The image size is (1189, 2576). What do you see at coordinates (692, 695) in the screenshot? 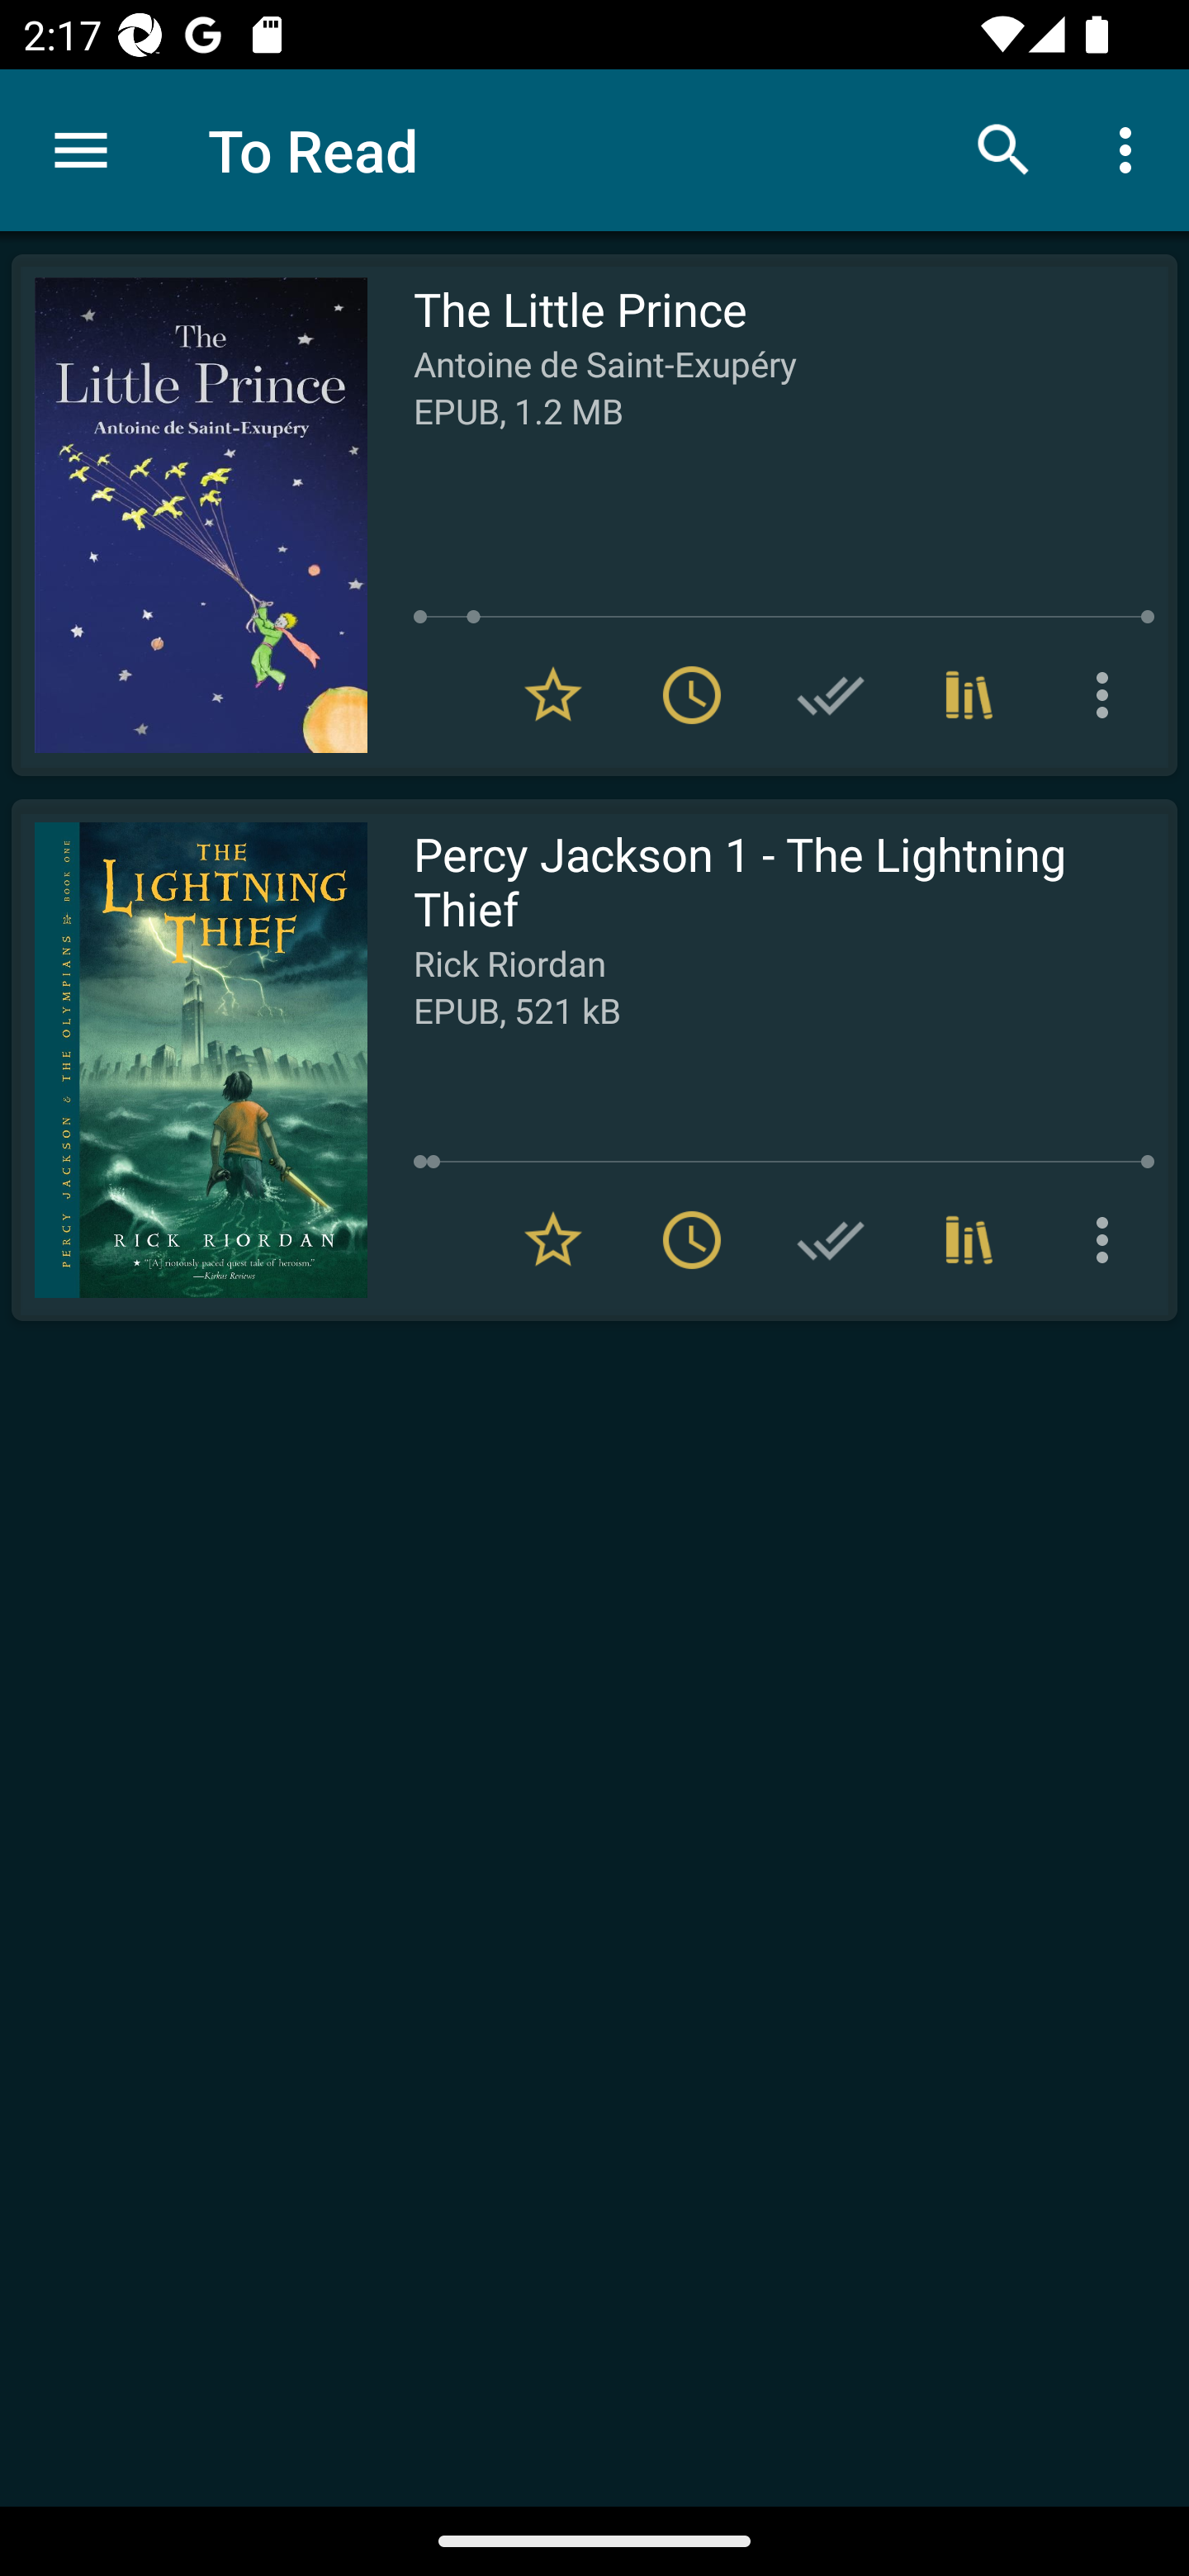
I see `Remove from To read` at bounding box center [692, 695].